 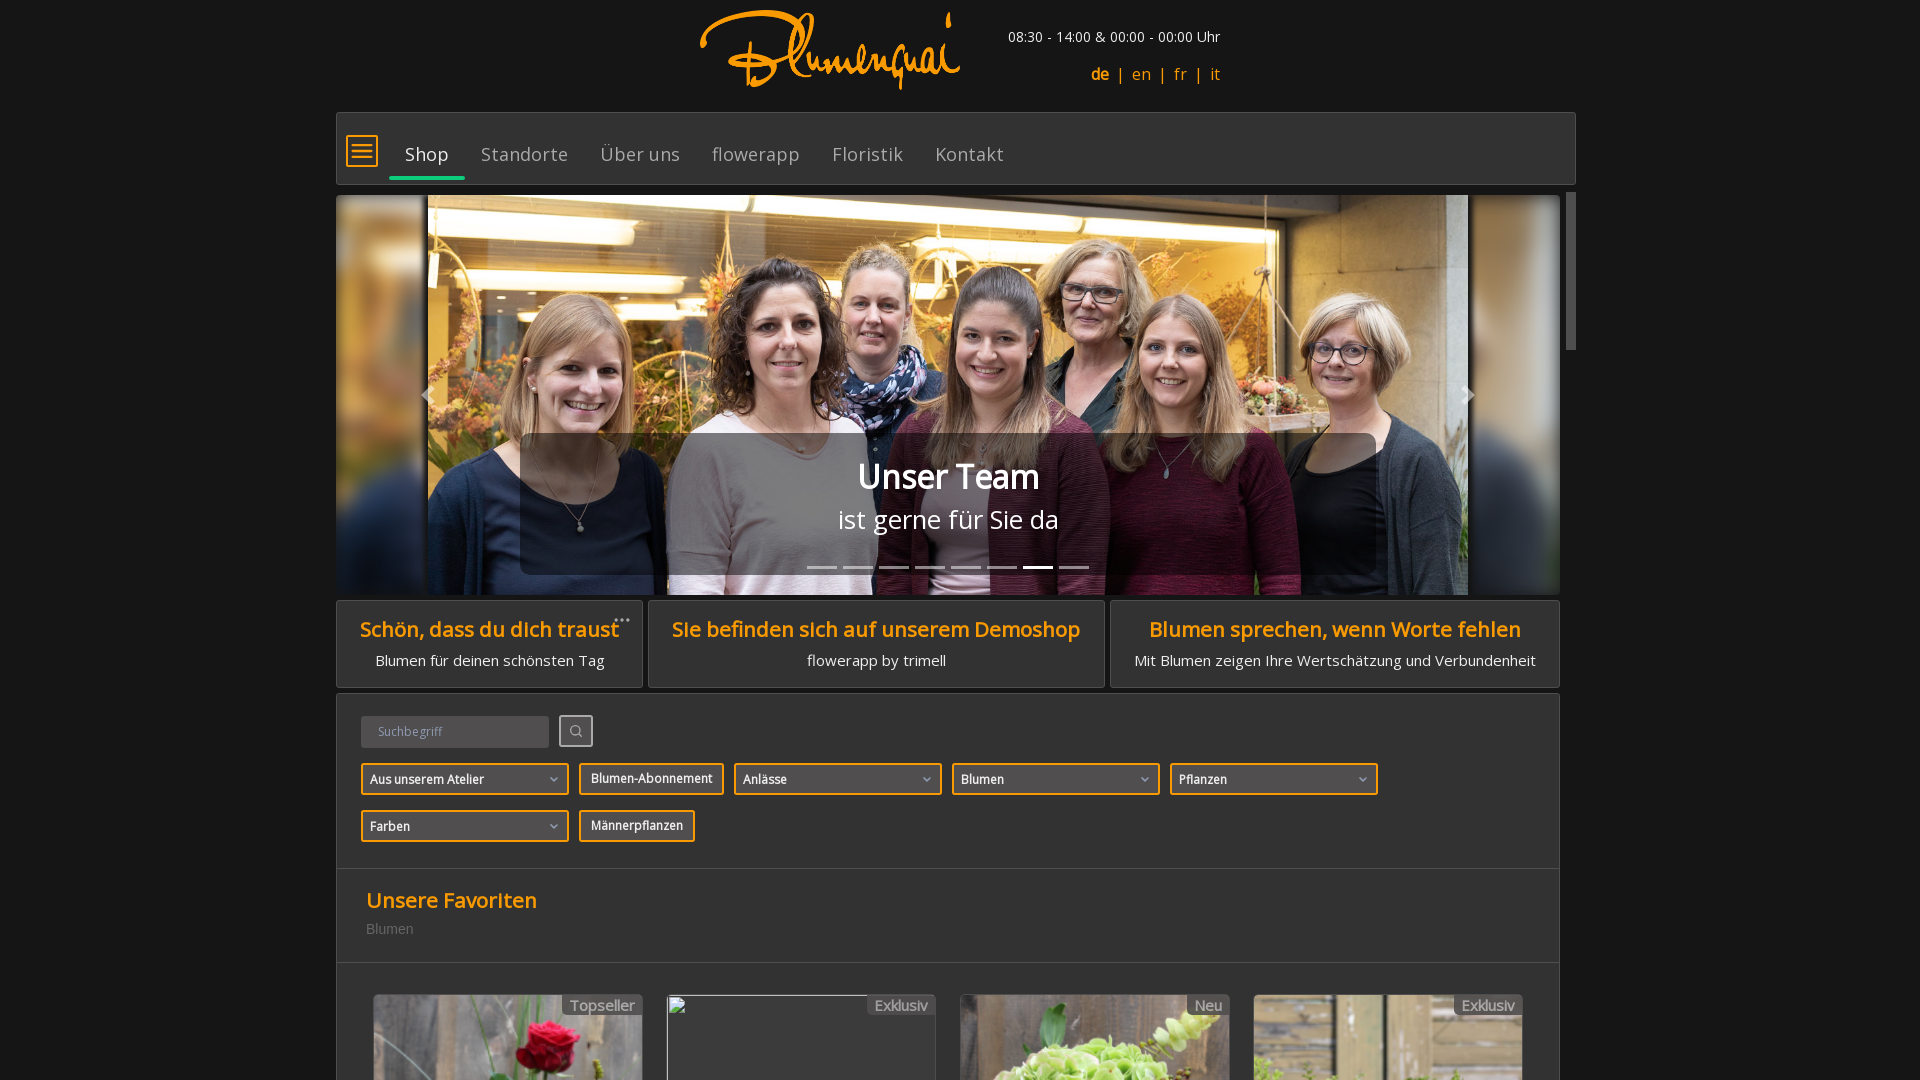 I want to click on Exklusiv, so click(x=1488, y=1005).